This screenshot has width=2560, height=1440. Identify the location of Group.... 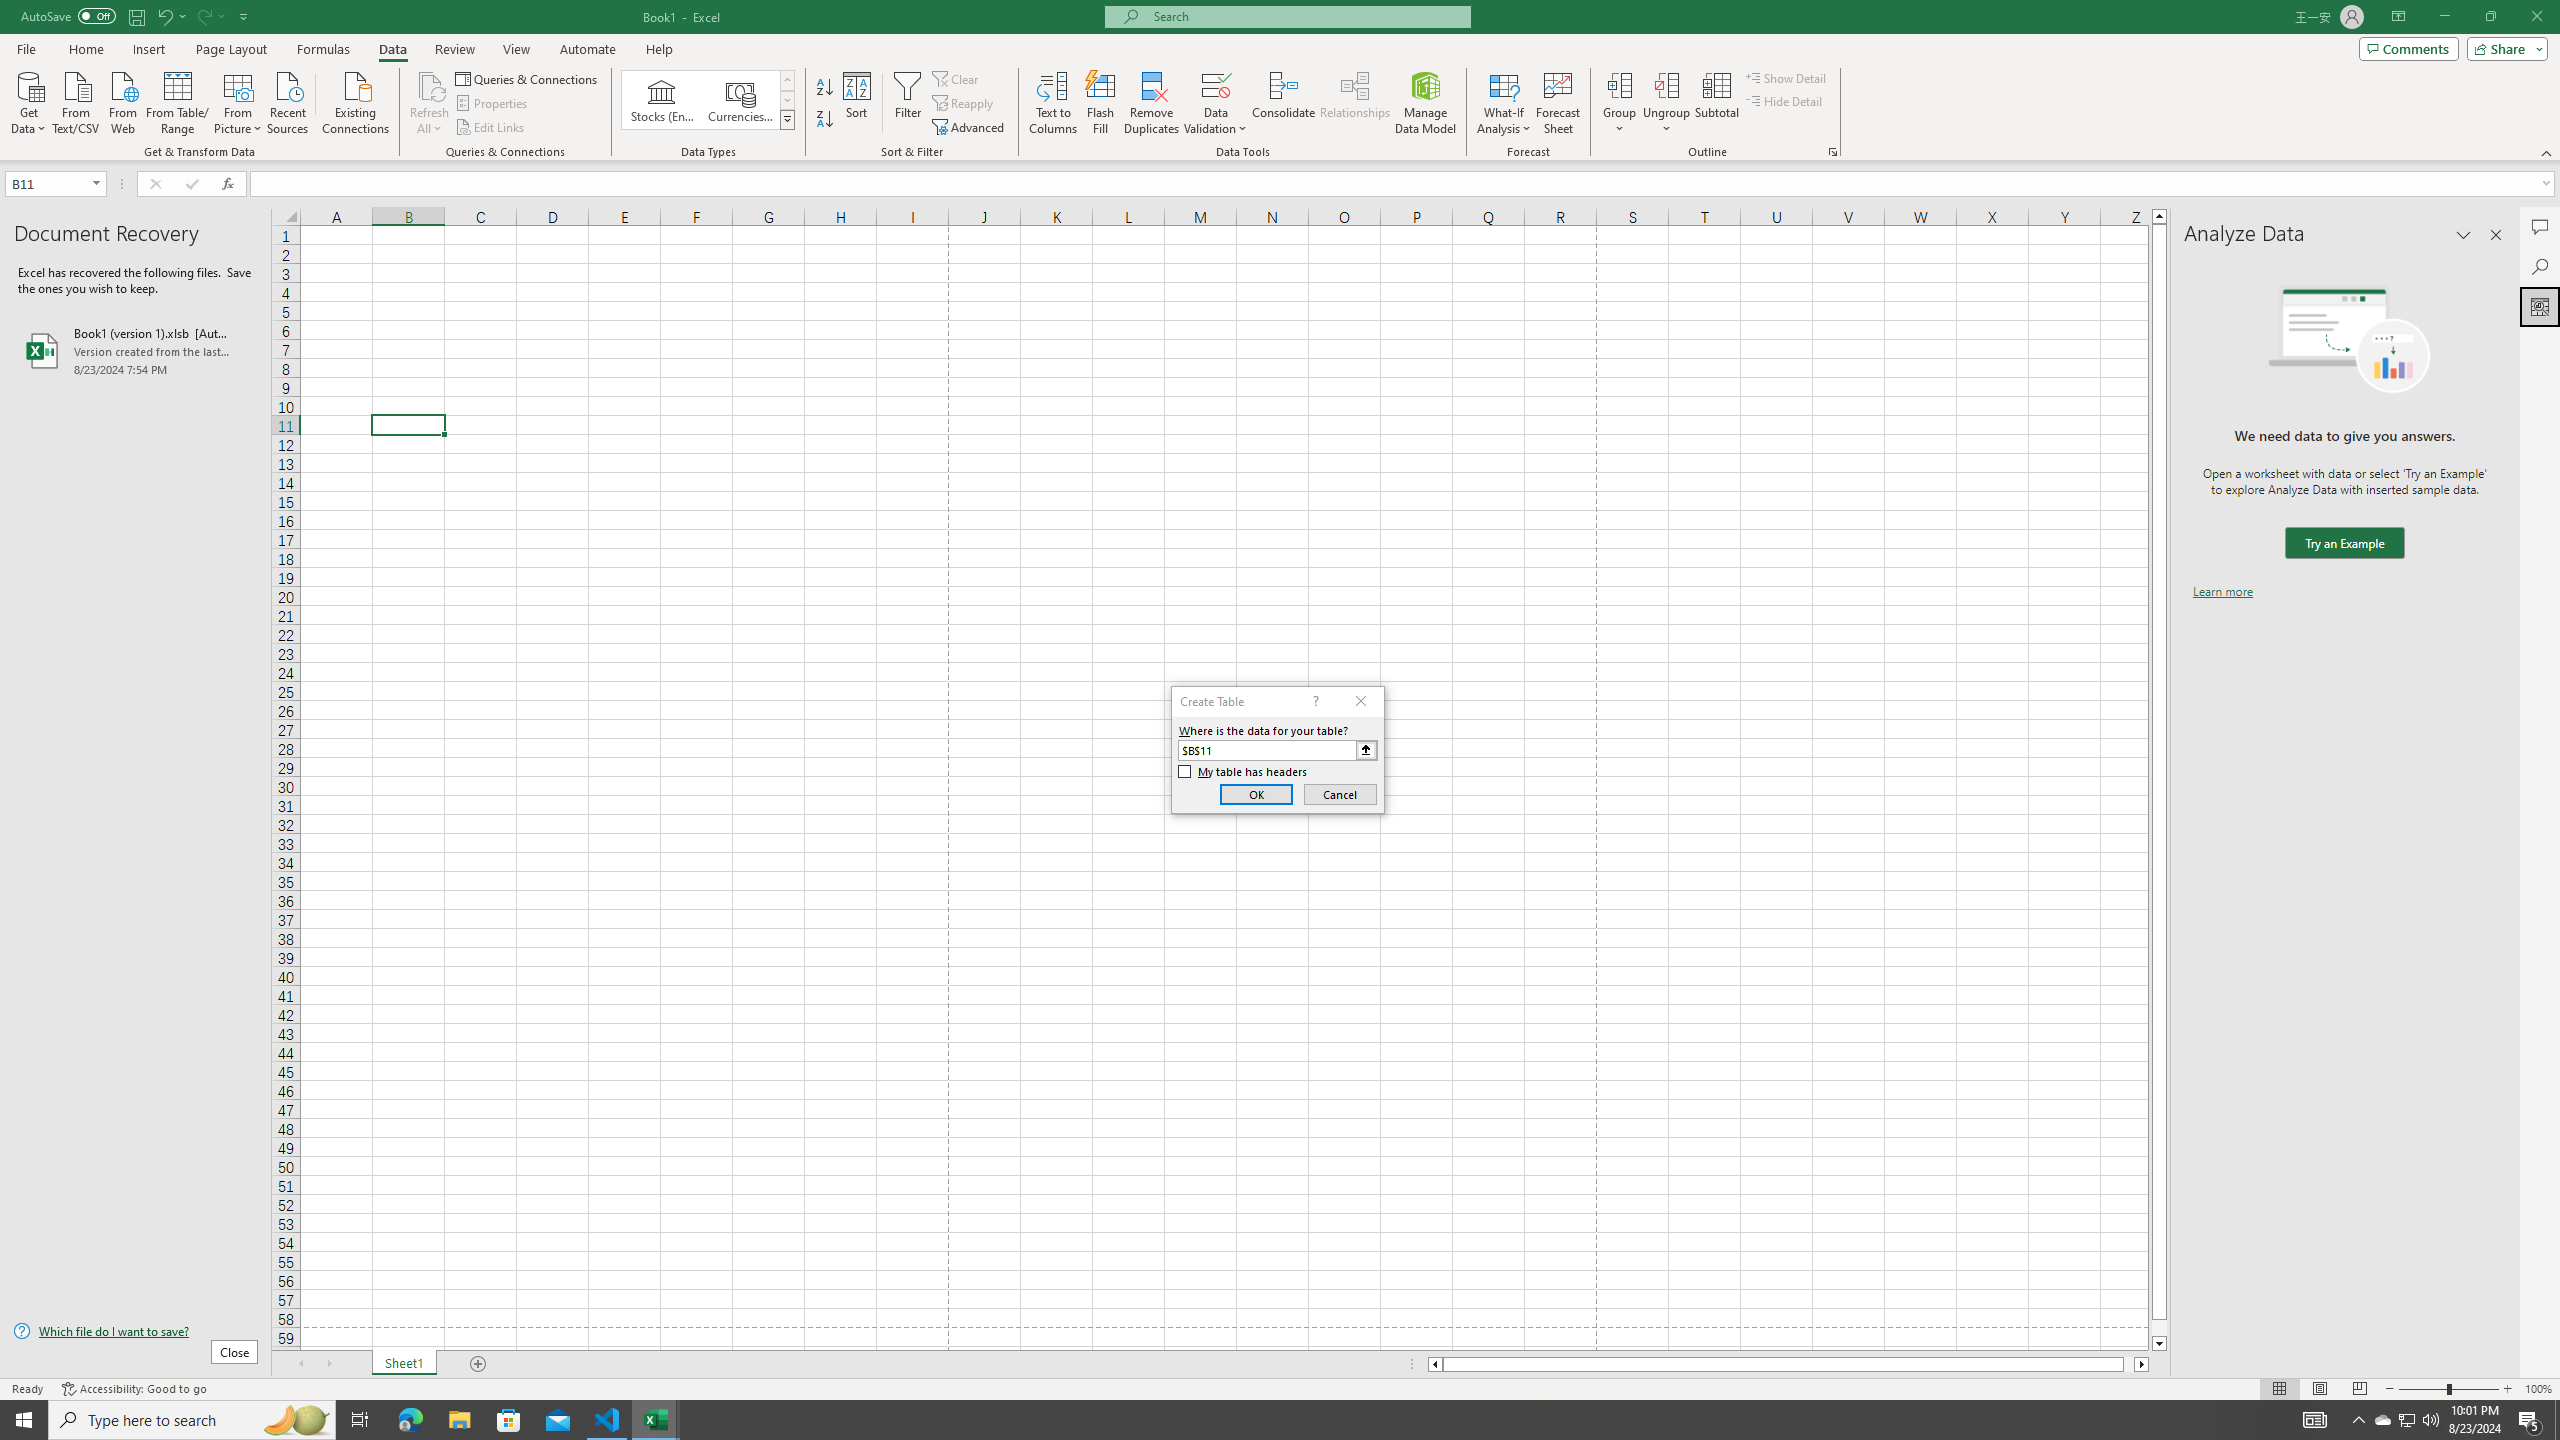
(1620, 85).